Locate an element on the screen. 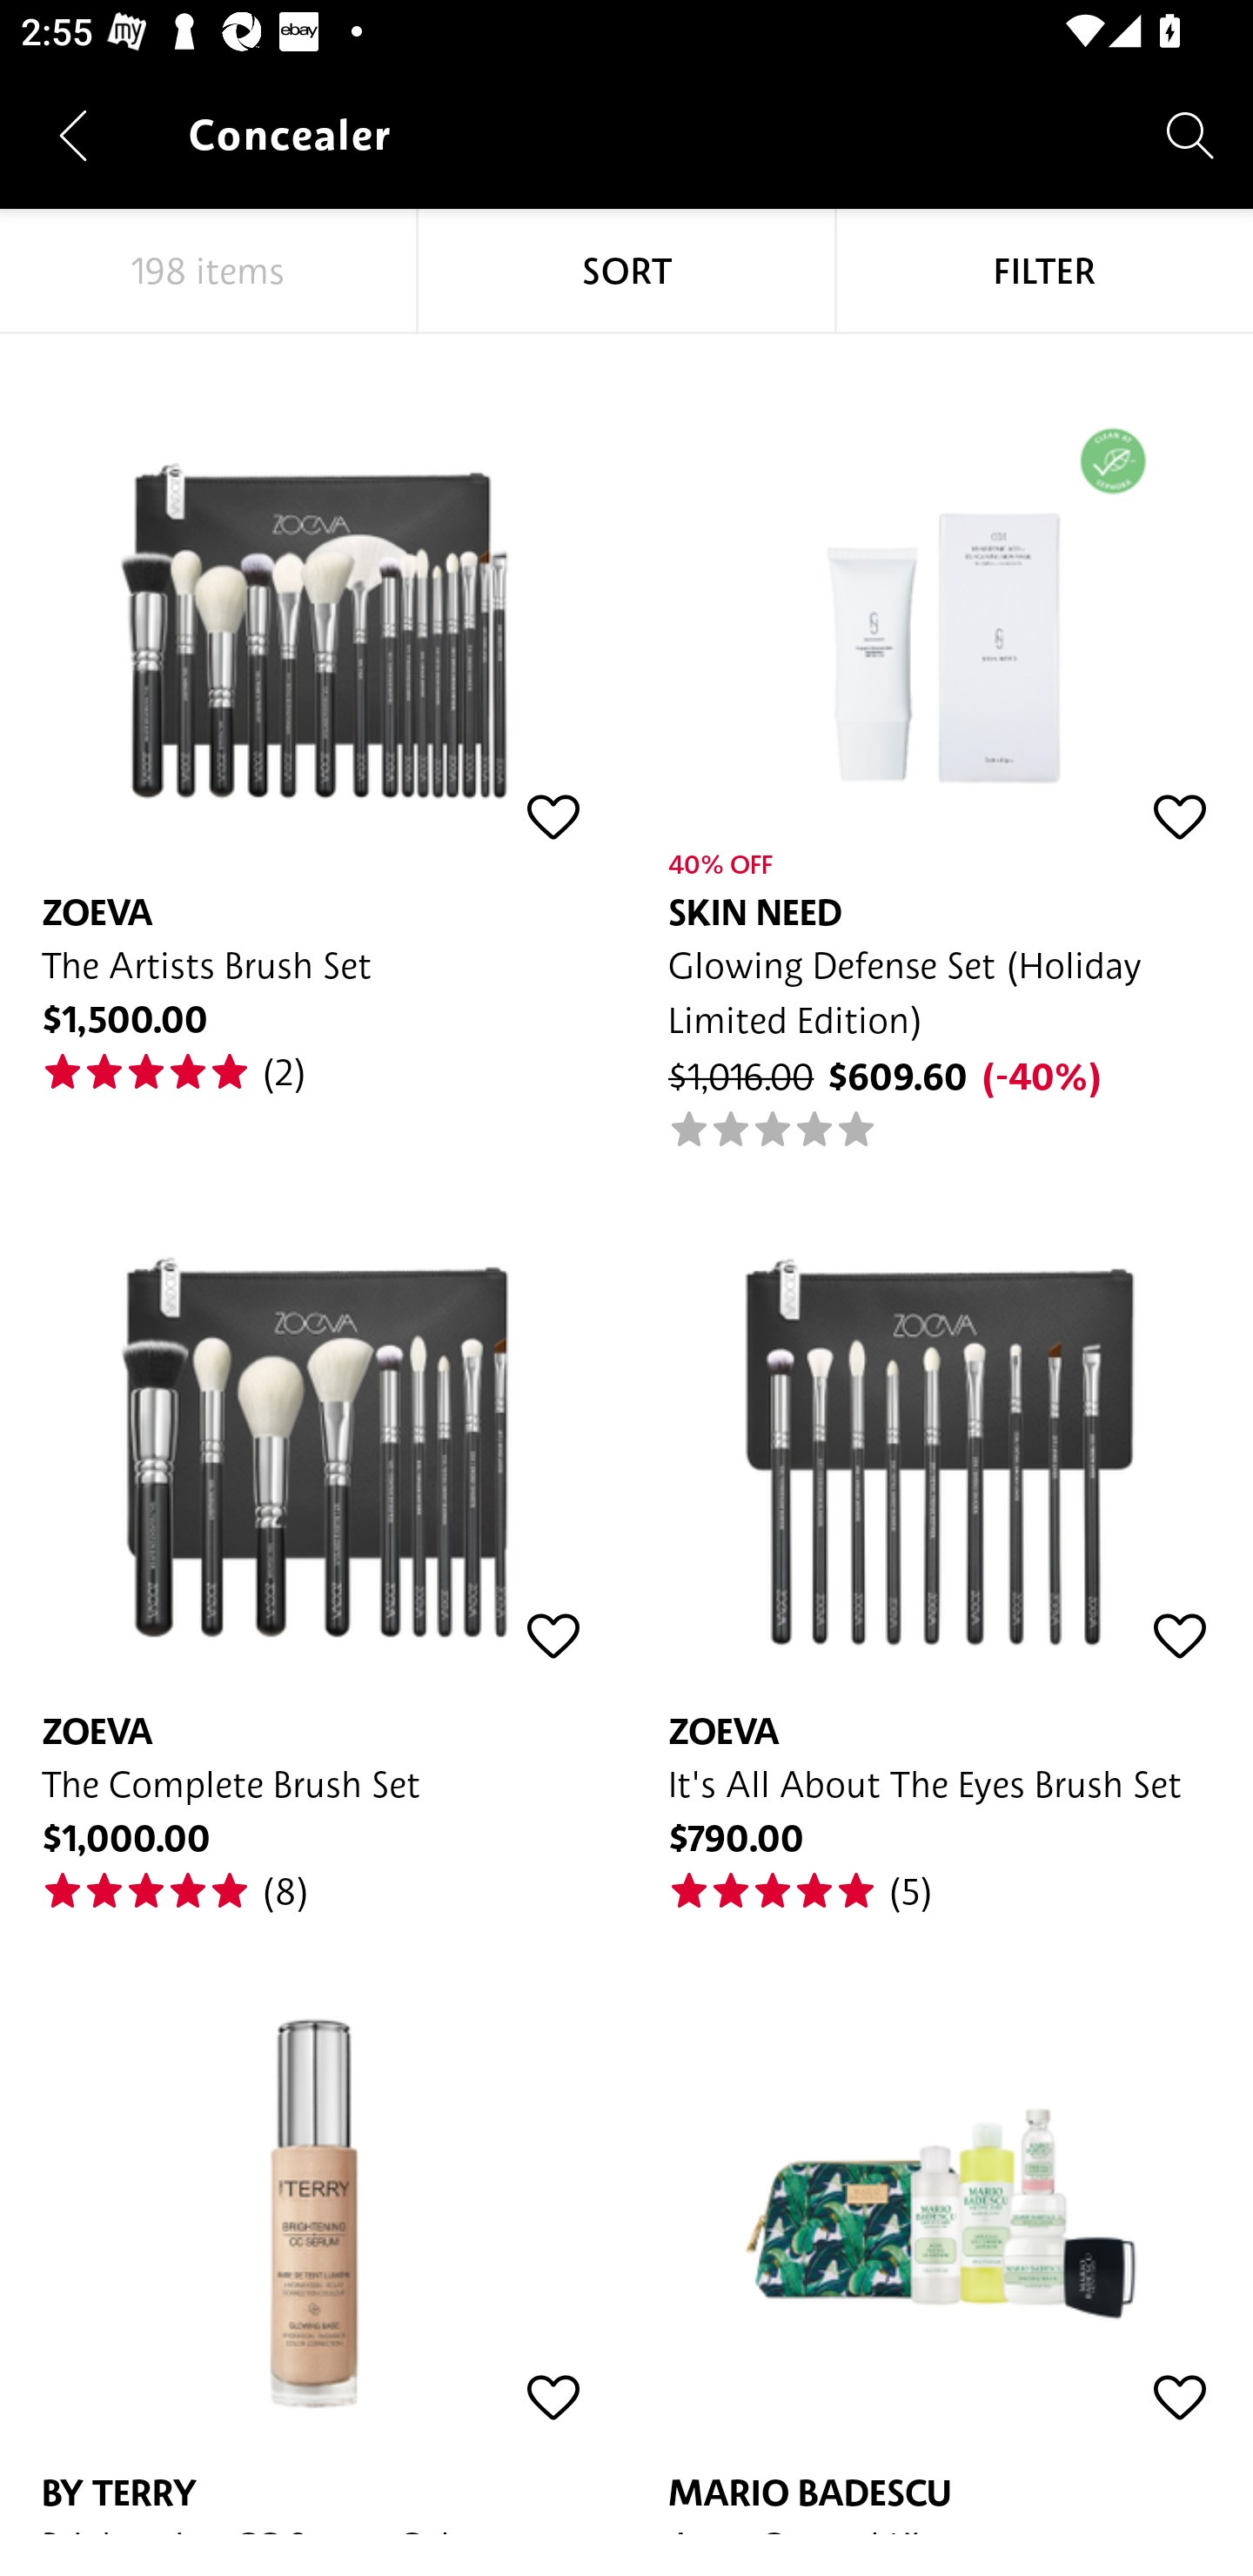  ZOEVA The Artists Brush Set $1,500.00 (2) is located at coordinates (313, 714).